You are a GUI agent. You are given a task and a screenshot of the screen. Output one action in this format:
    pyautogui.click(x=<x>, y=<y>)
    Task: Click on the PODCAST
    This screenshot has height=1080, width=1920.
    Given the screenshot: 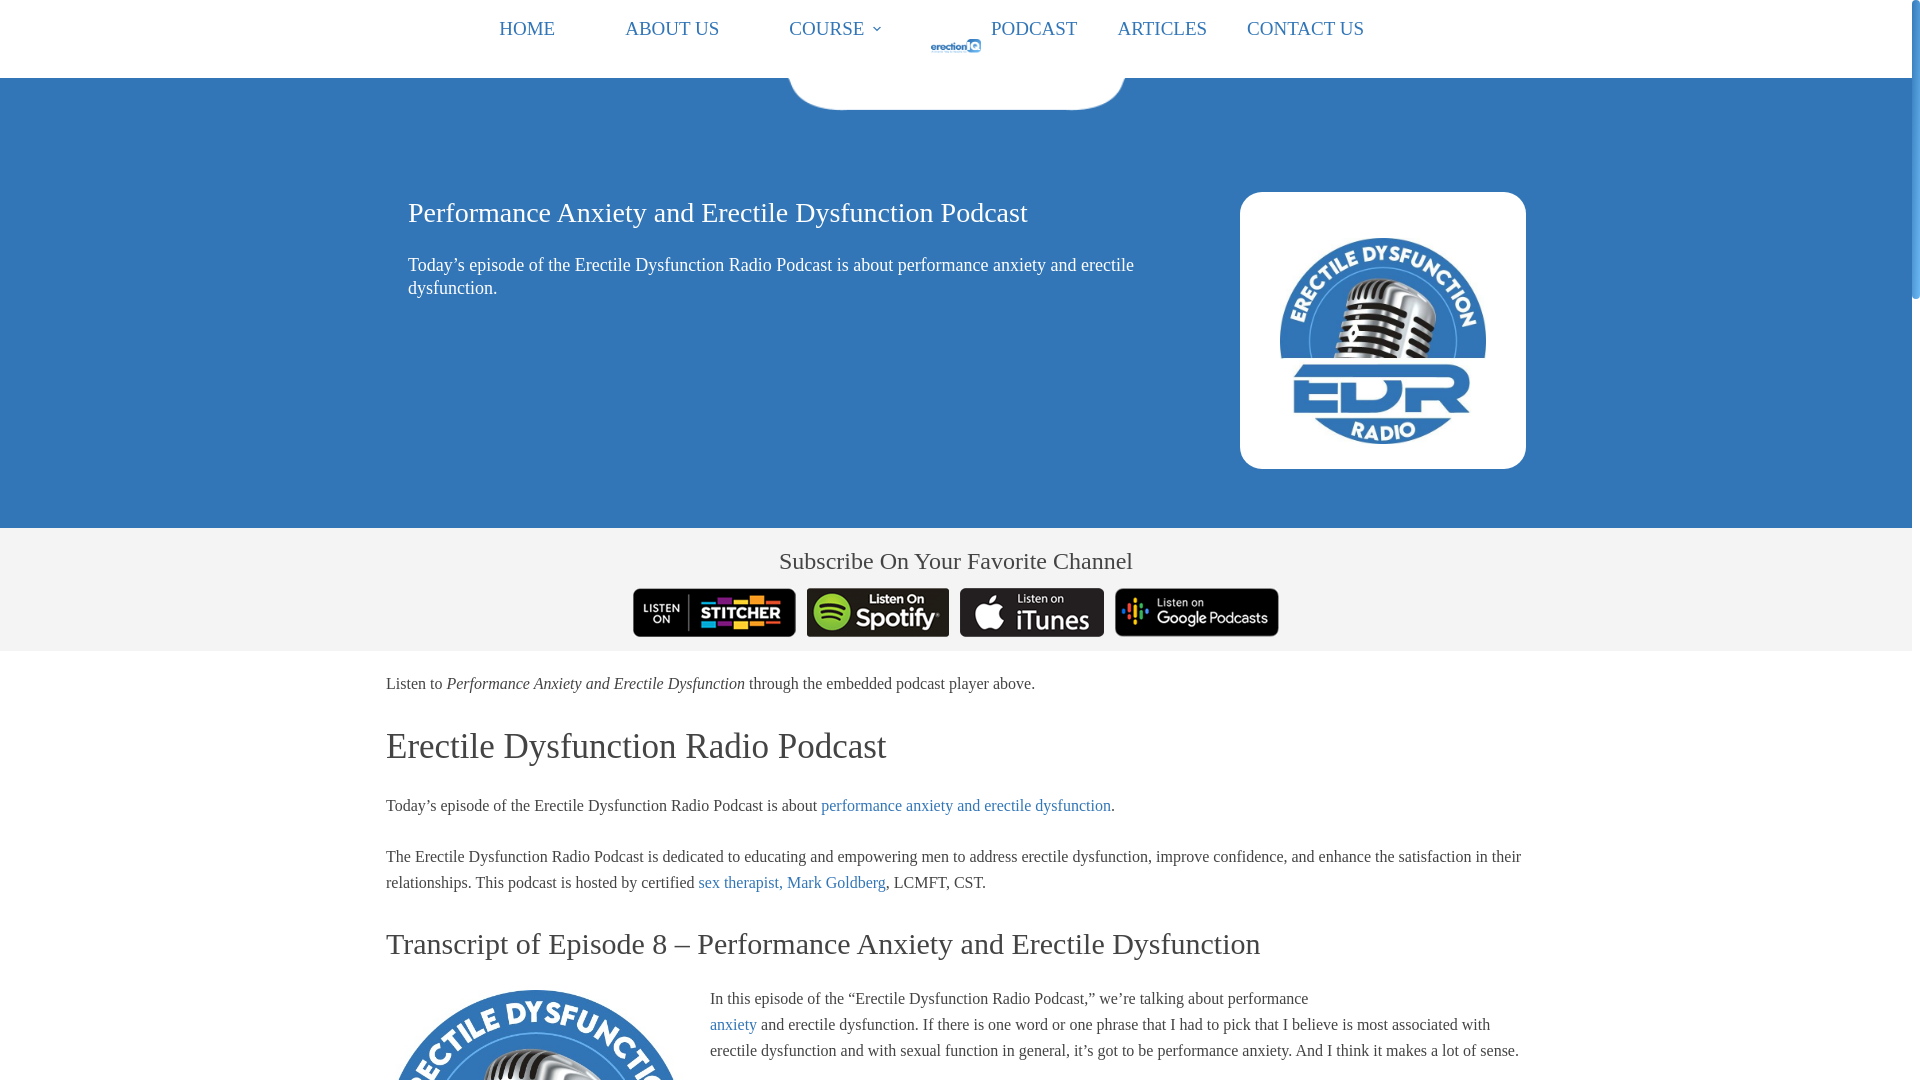 What is the action you would take?
    pyautogui.click(x=1054, y=29)
    